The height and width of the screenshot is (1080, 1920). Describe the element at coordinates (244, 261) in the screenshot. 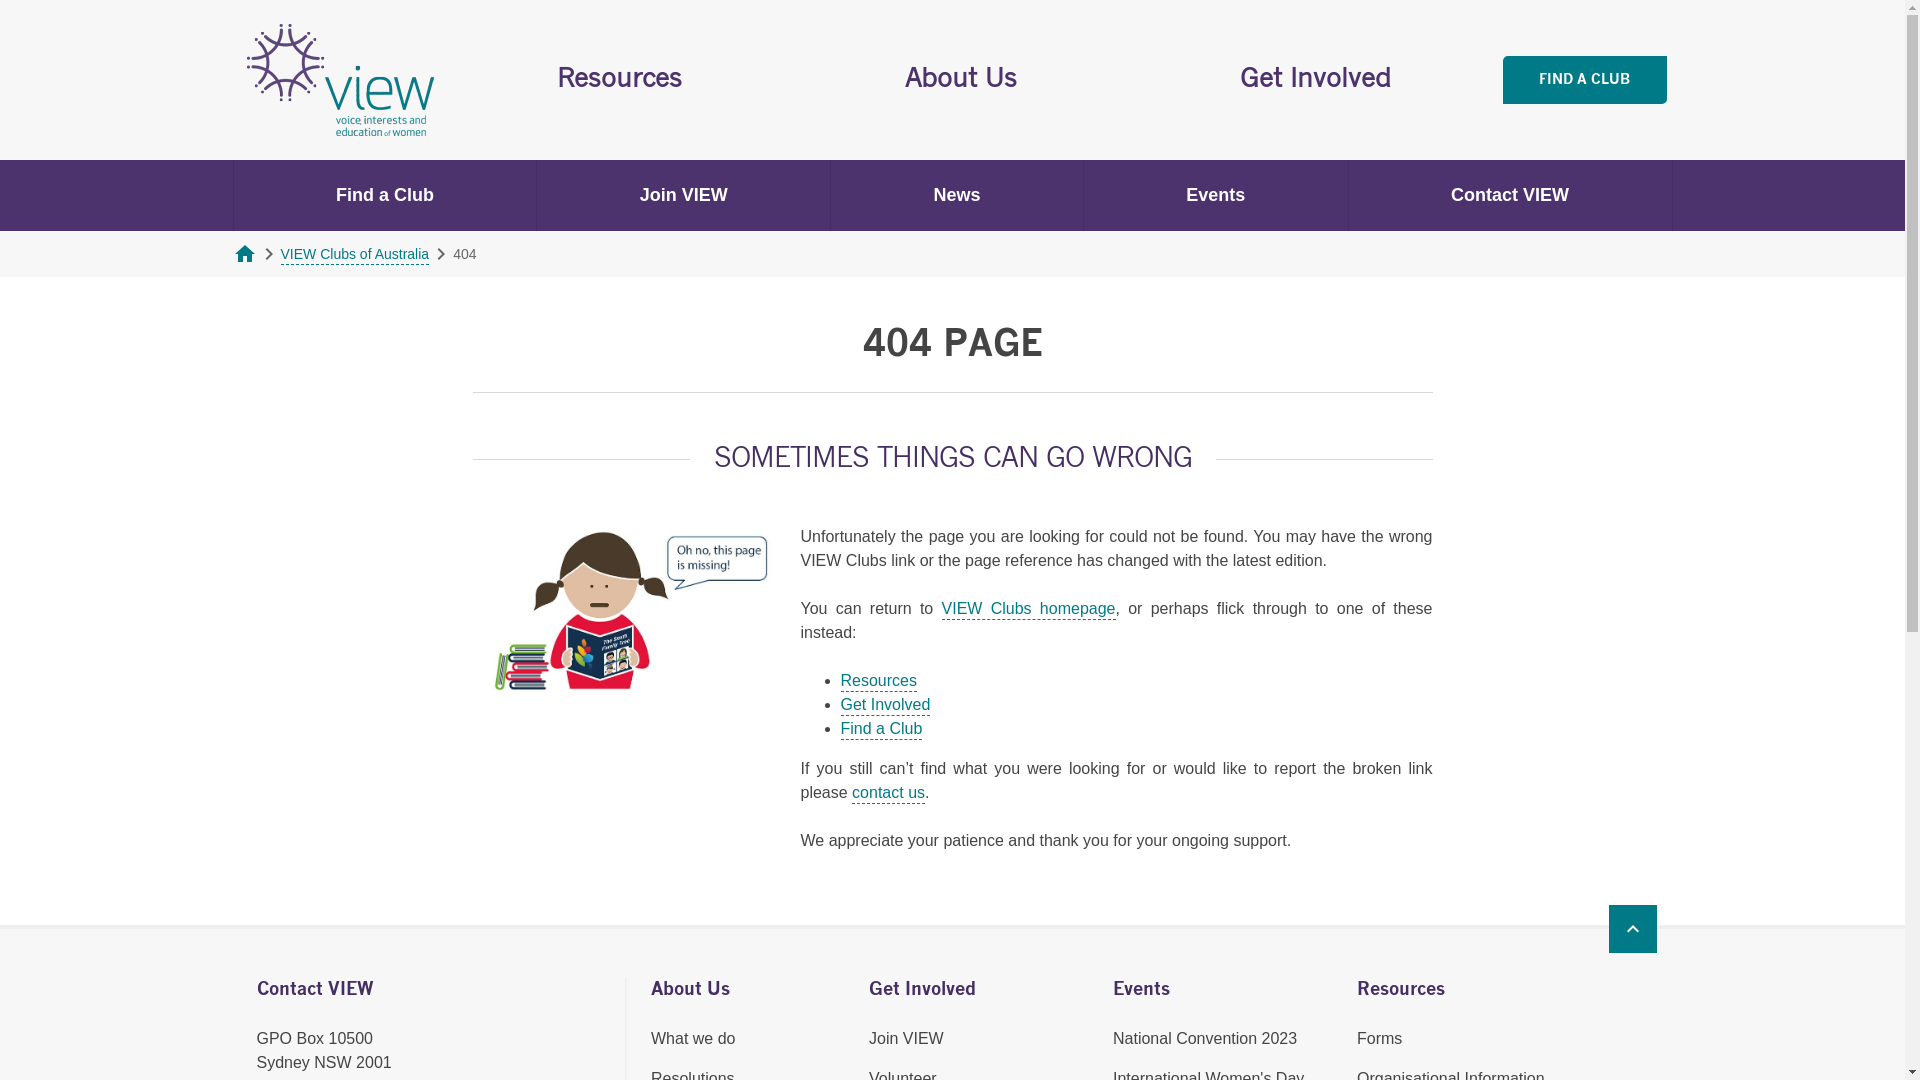

I see `home` at that location.